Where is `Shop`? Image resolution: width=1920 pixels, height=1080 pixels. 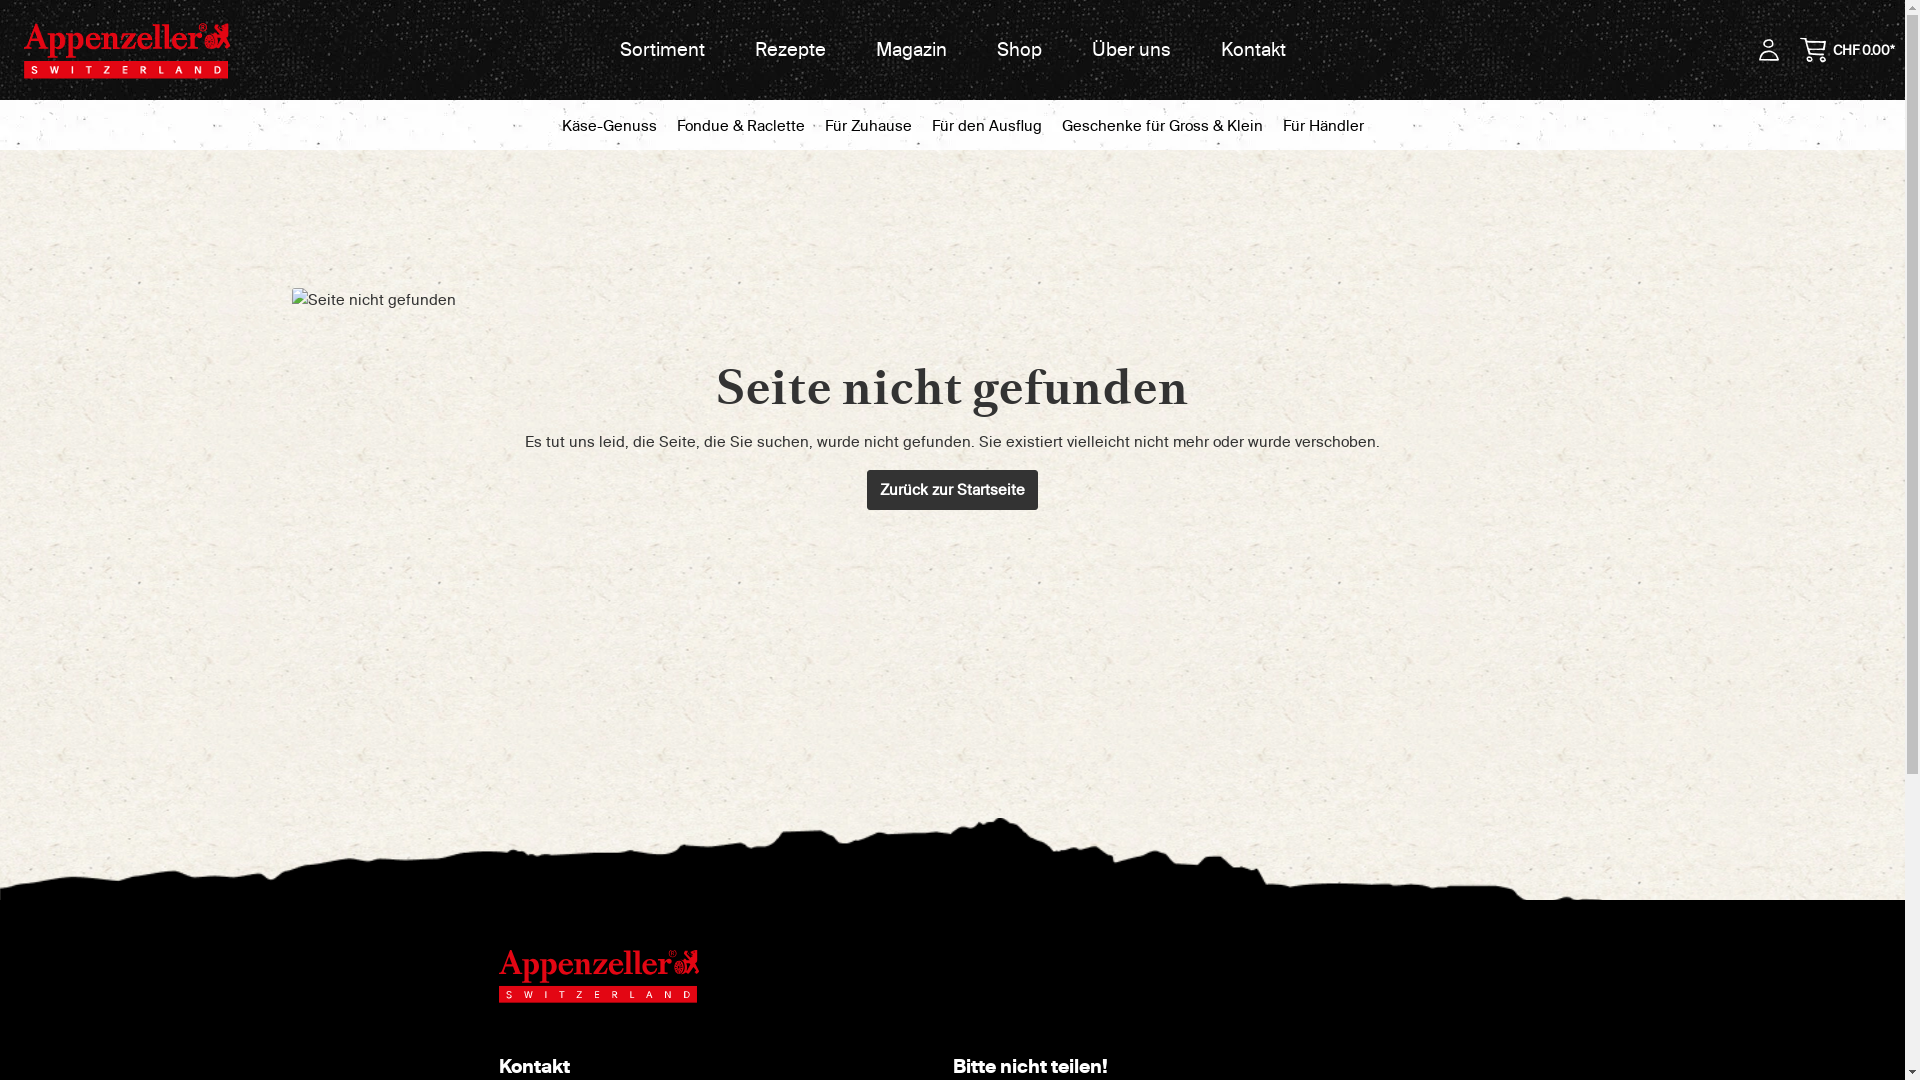 Shop is located at coordinates (1020, 50).